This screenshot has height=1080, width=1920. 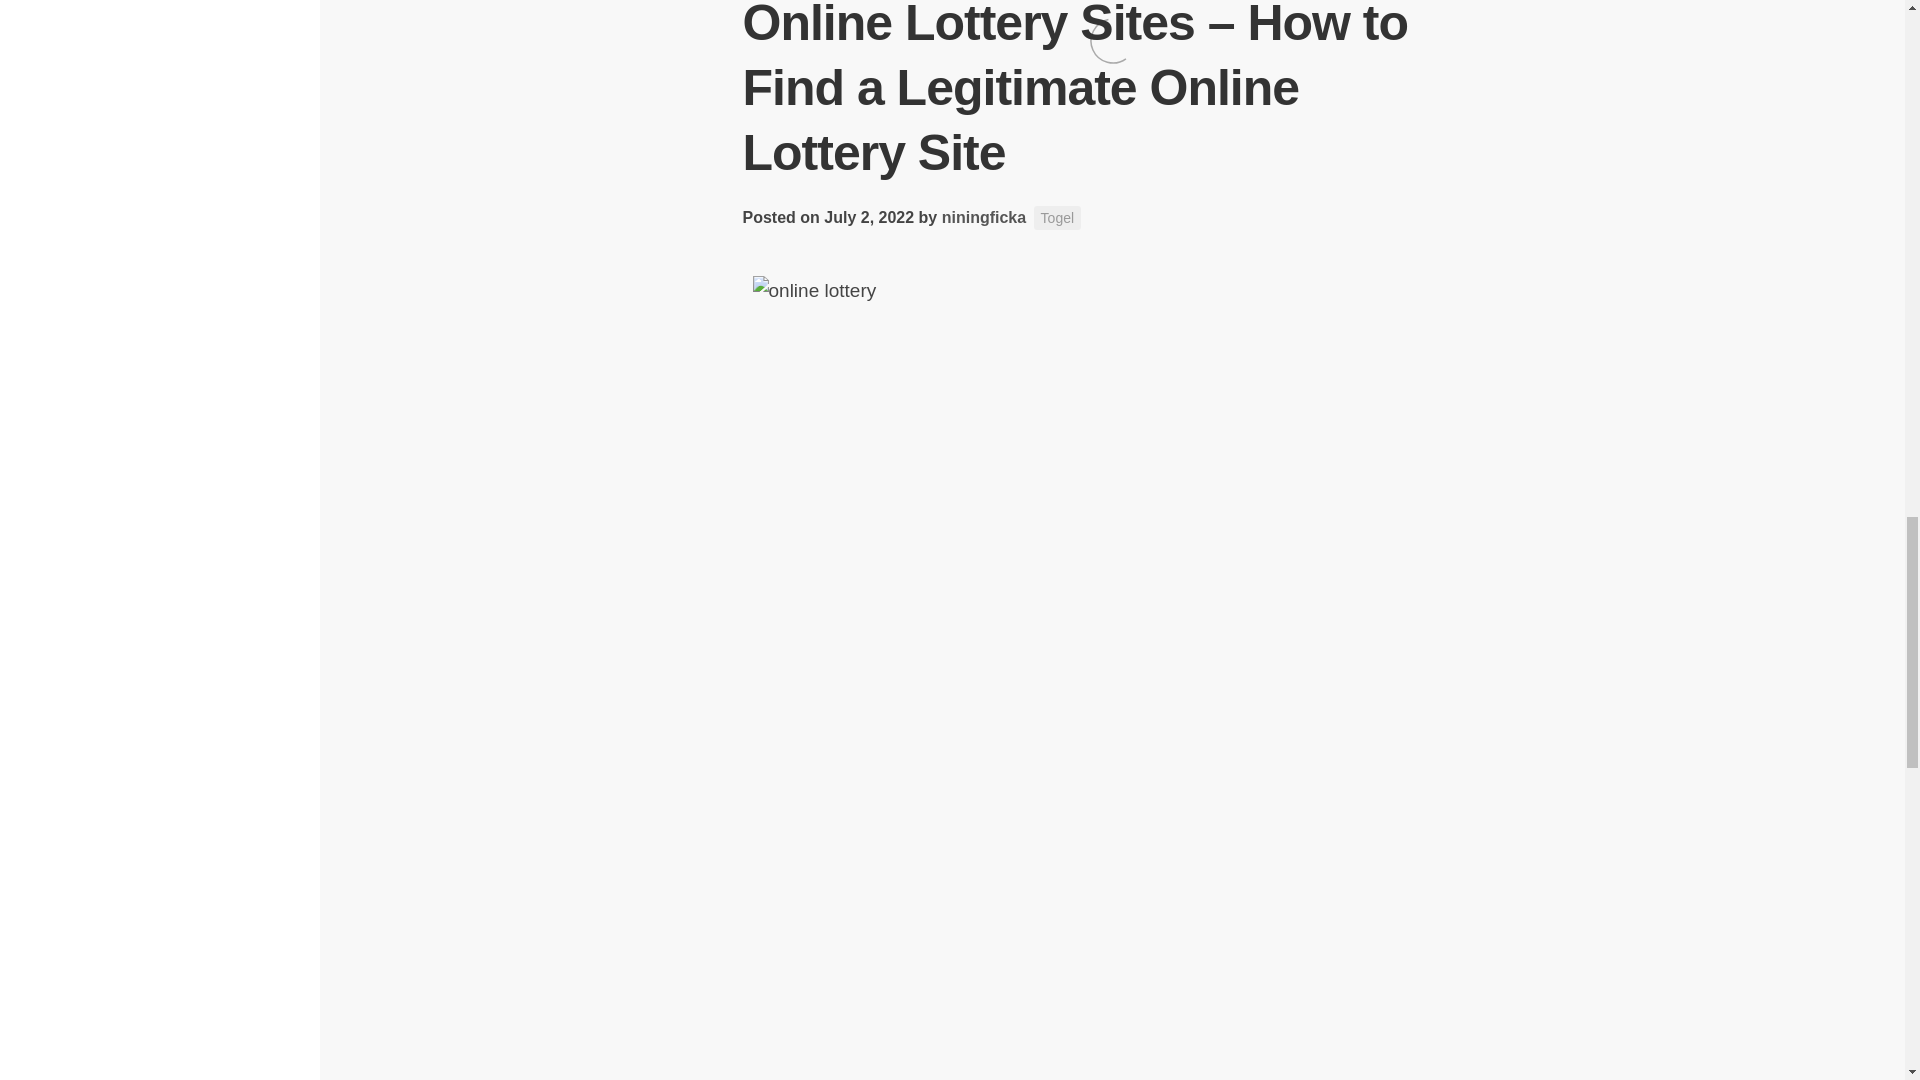 What do you see at coordinates (984, 217) in the screenshot?
I see `niningficka` at bounding box center [984, 217].